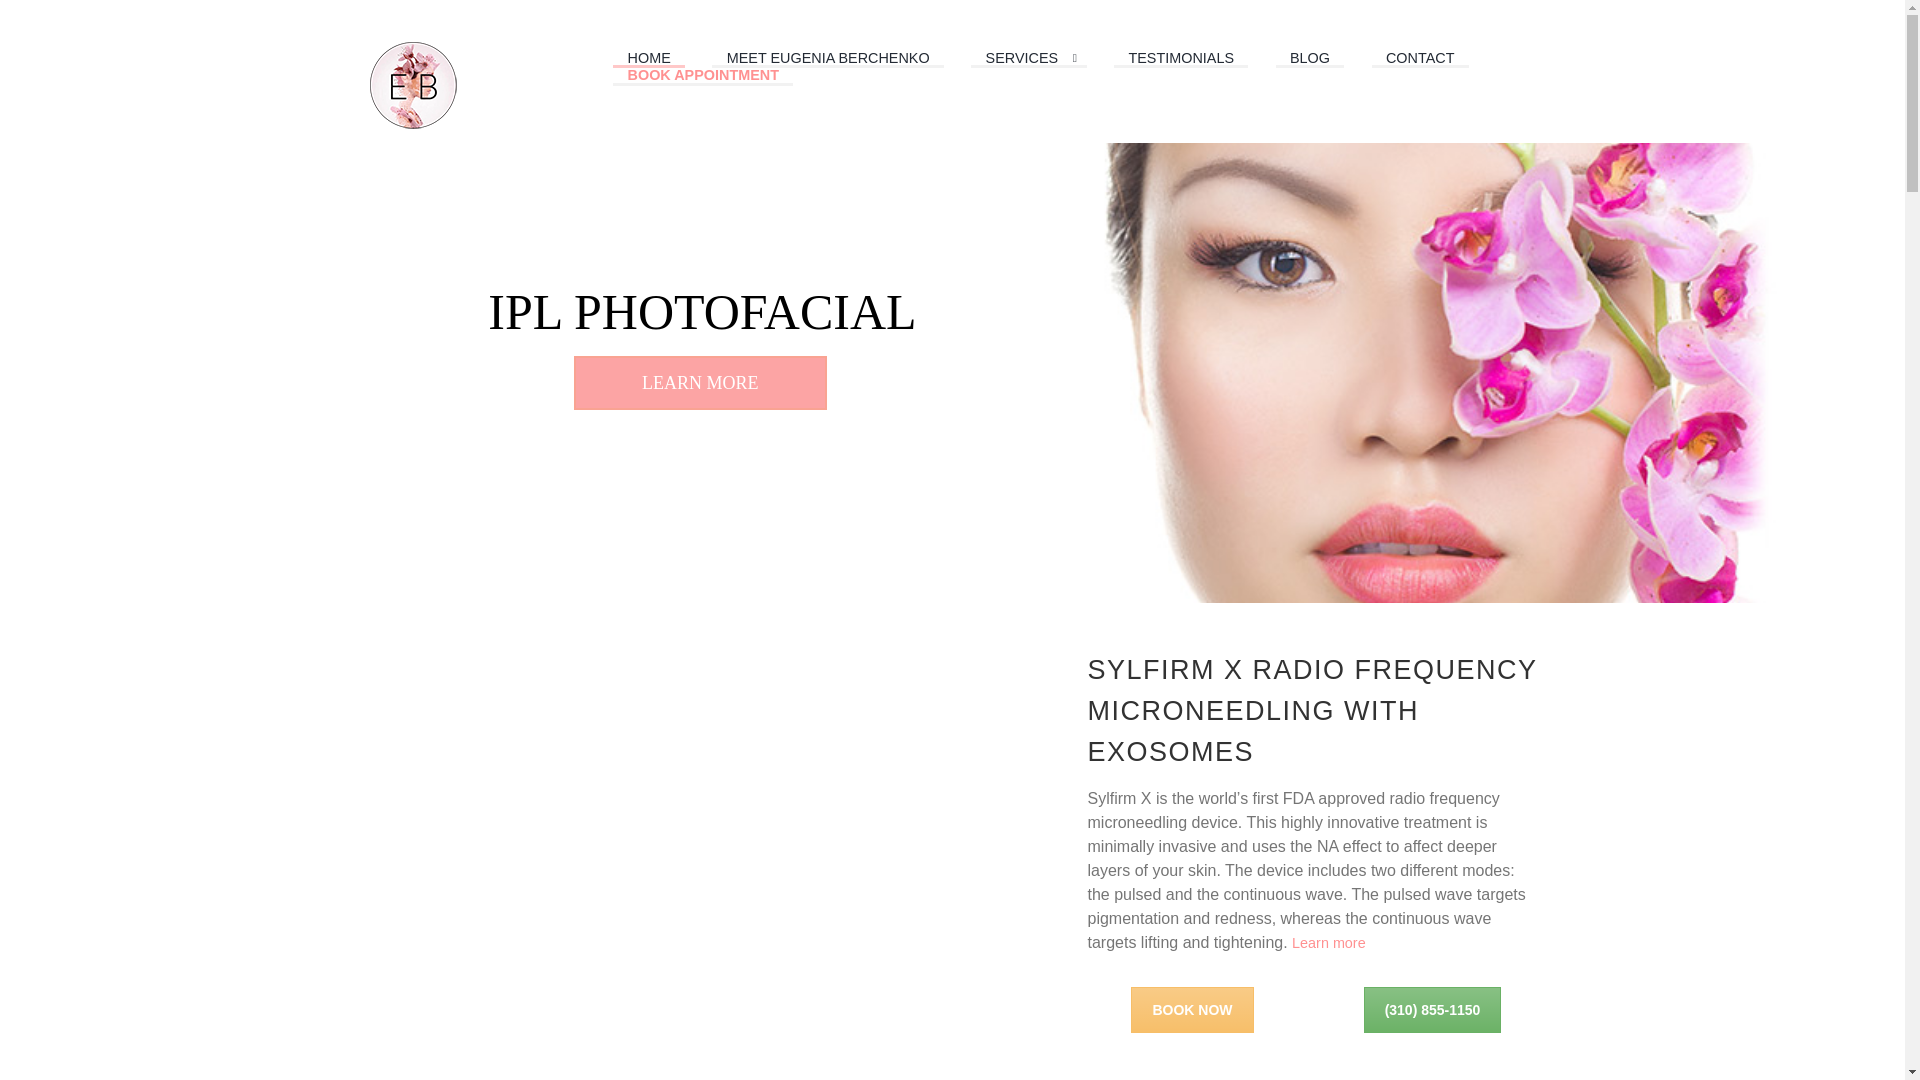  I want to click on YouTube video player, so click(688, 836).